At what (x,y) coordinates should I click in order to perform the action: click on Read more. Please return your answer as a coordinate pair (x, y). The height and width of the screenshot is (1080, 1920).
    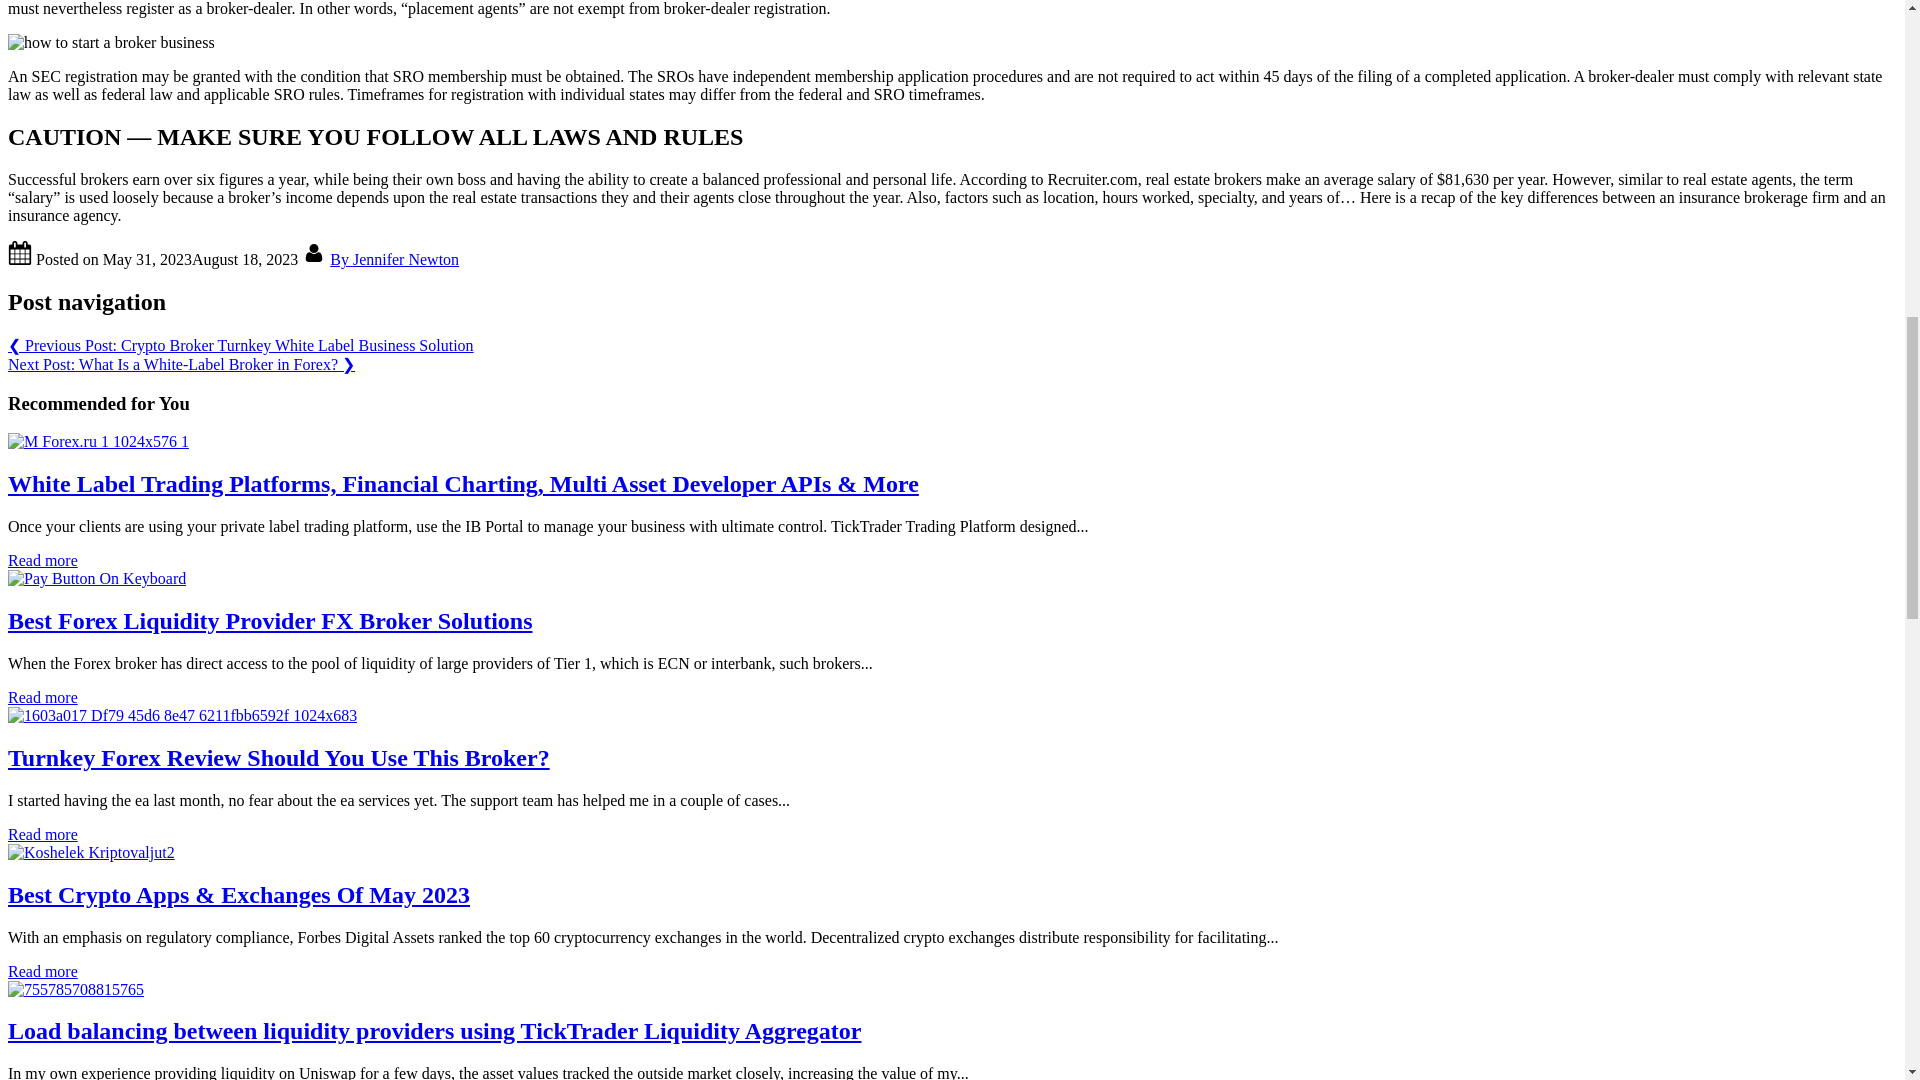
    Looking at the image, I should click on (42, 834).